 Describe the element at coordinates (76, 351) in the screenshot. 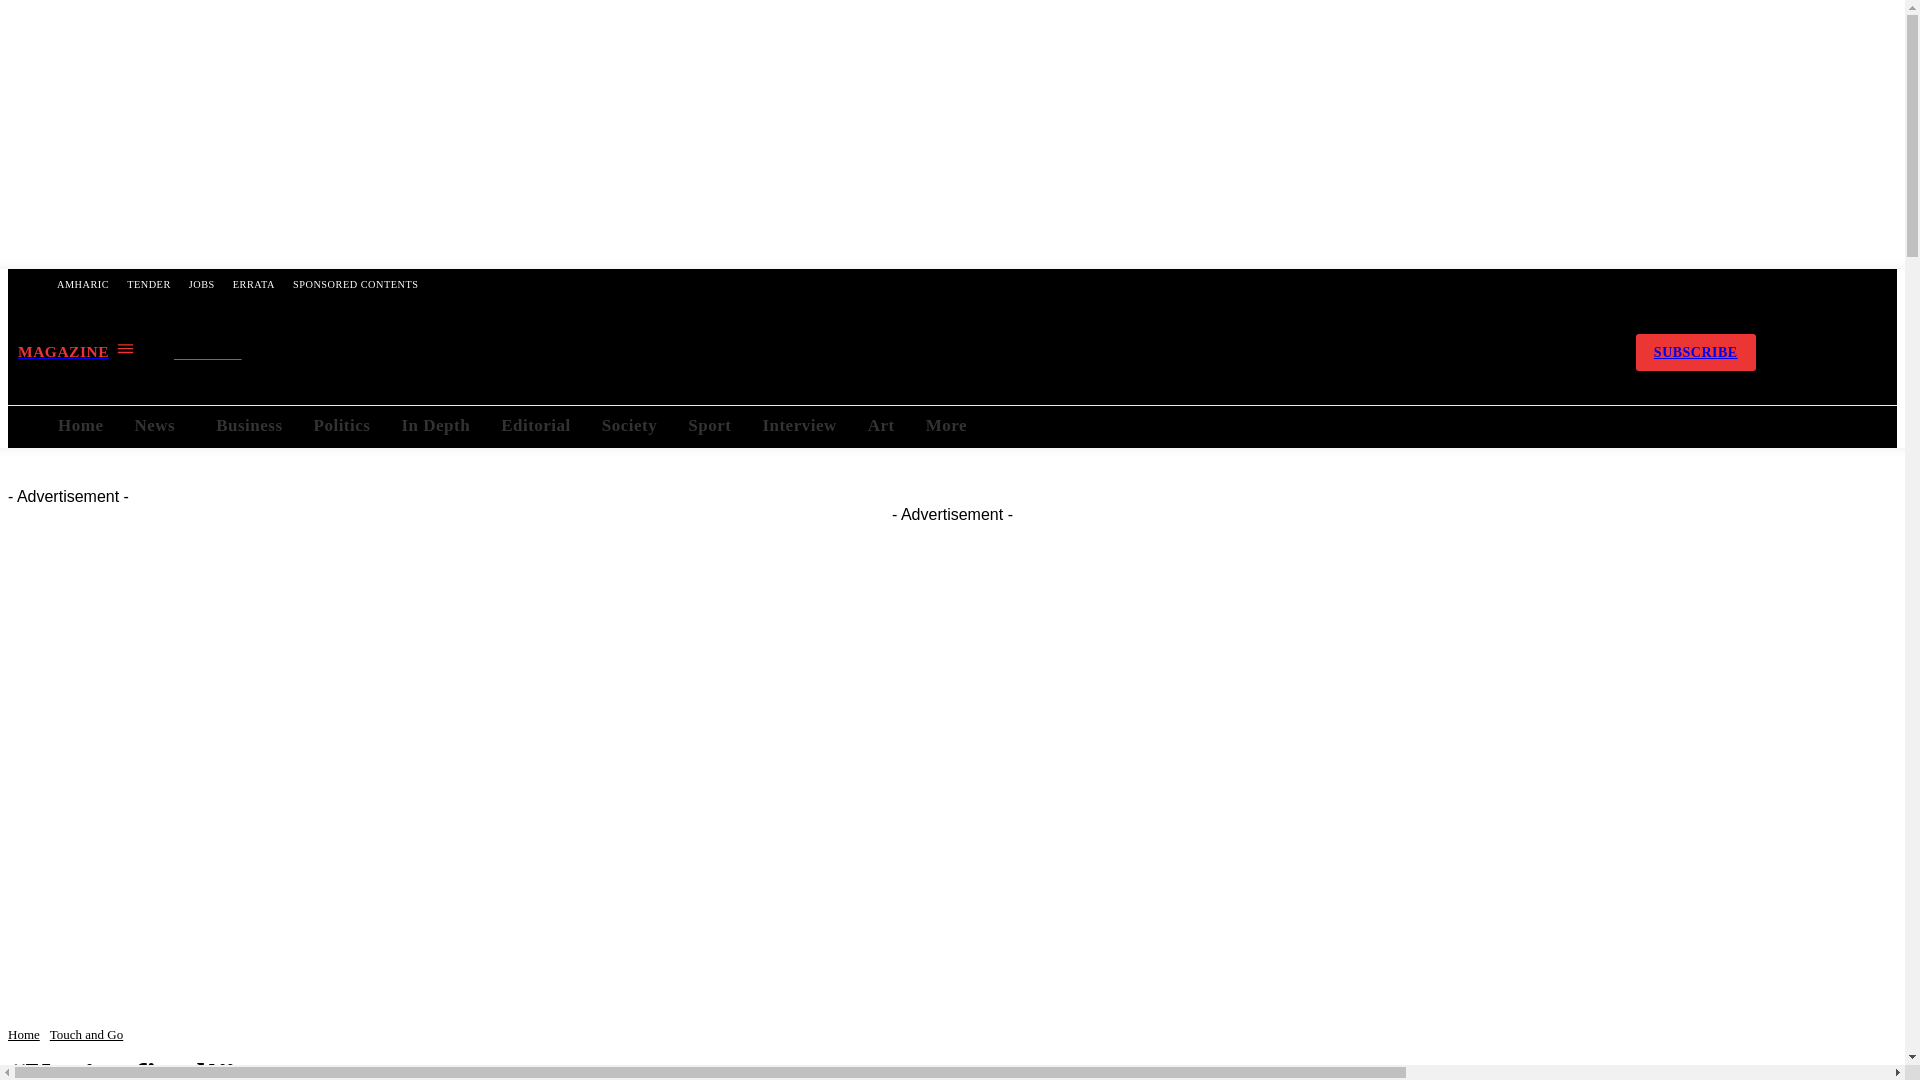

I see `MAGAZINE` at that location.